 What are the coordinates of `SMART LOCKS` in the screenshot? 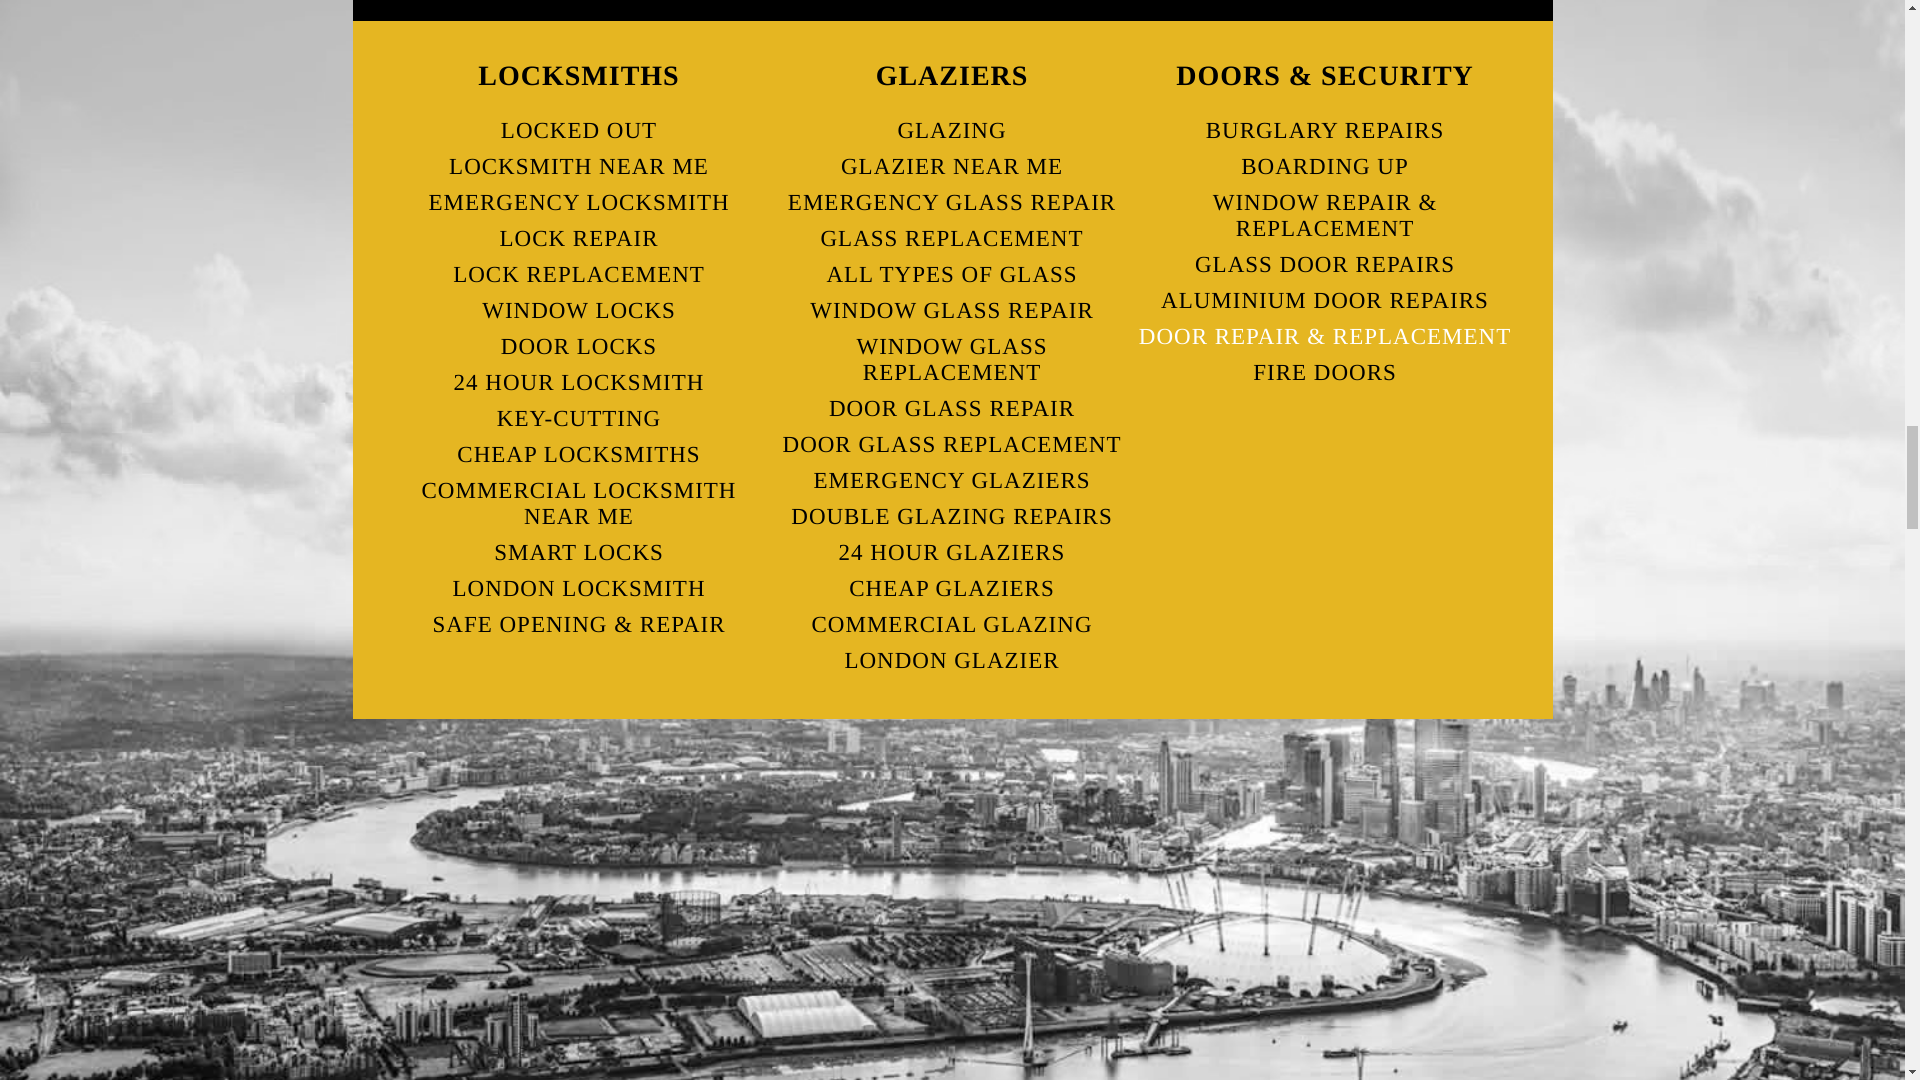 It's located at (578, 552).